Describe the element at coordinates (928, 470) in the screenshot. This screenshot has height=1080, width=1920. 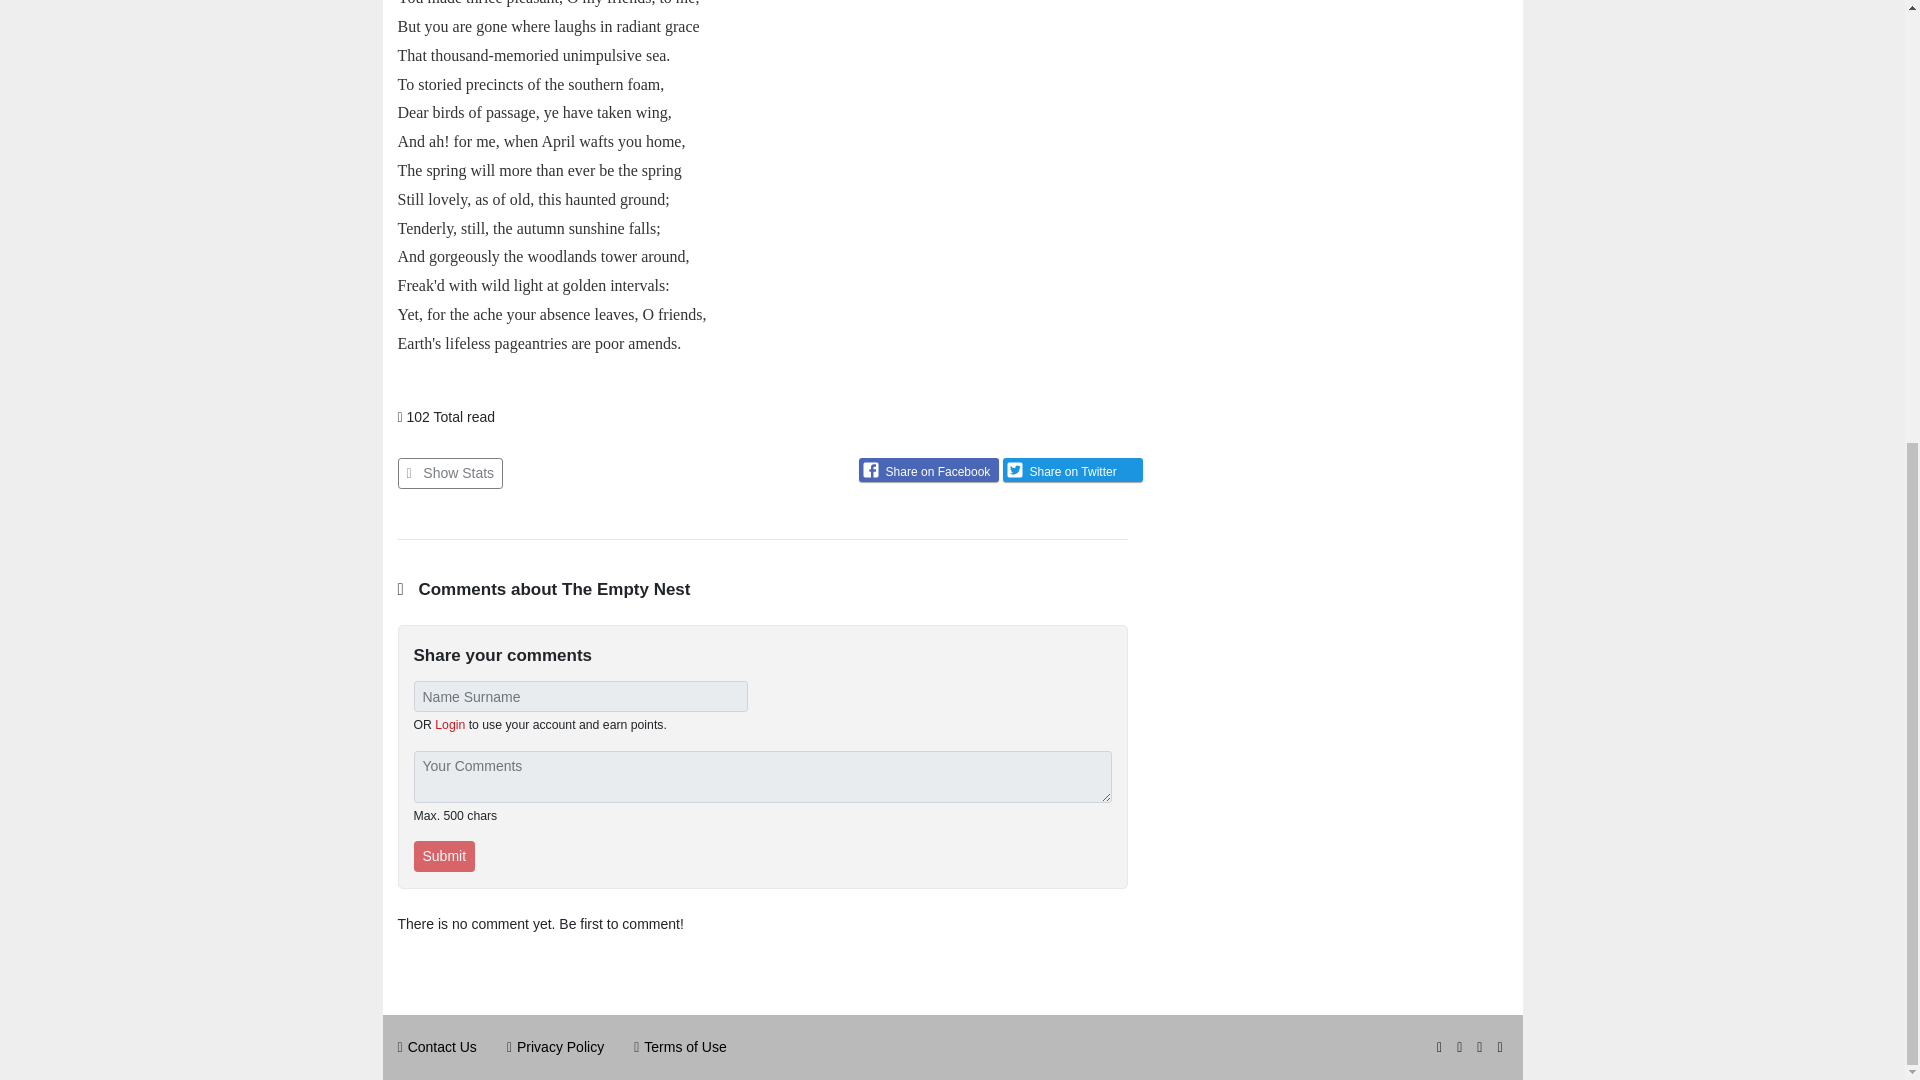
I see `Share on Facebook` at that location.